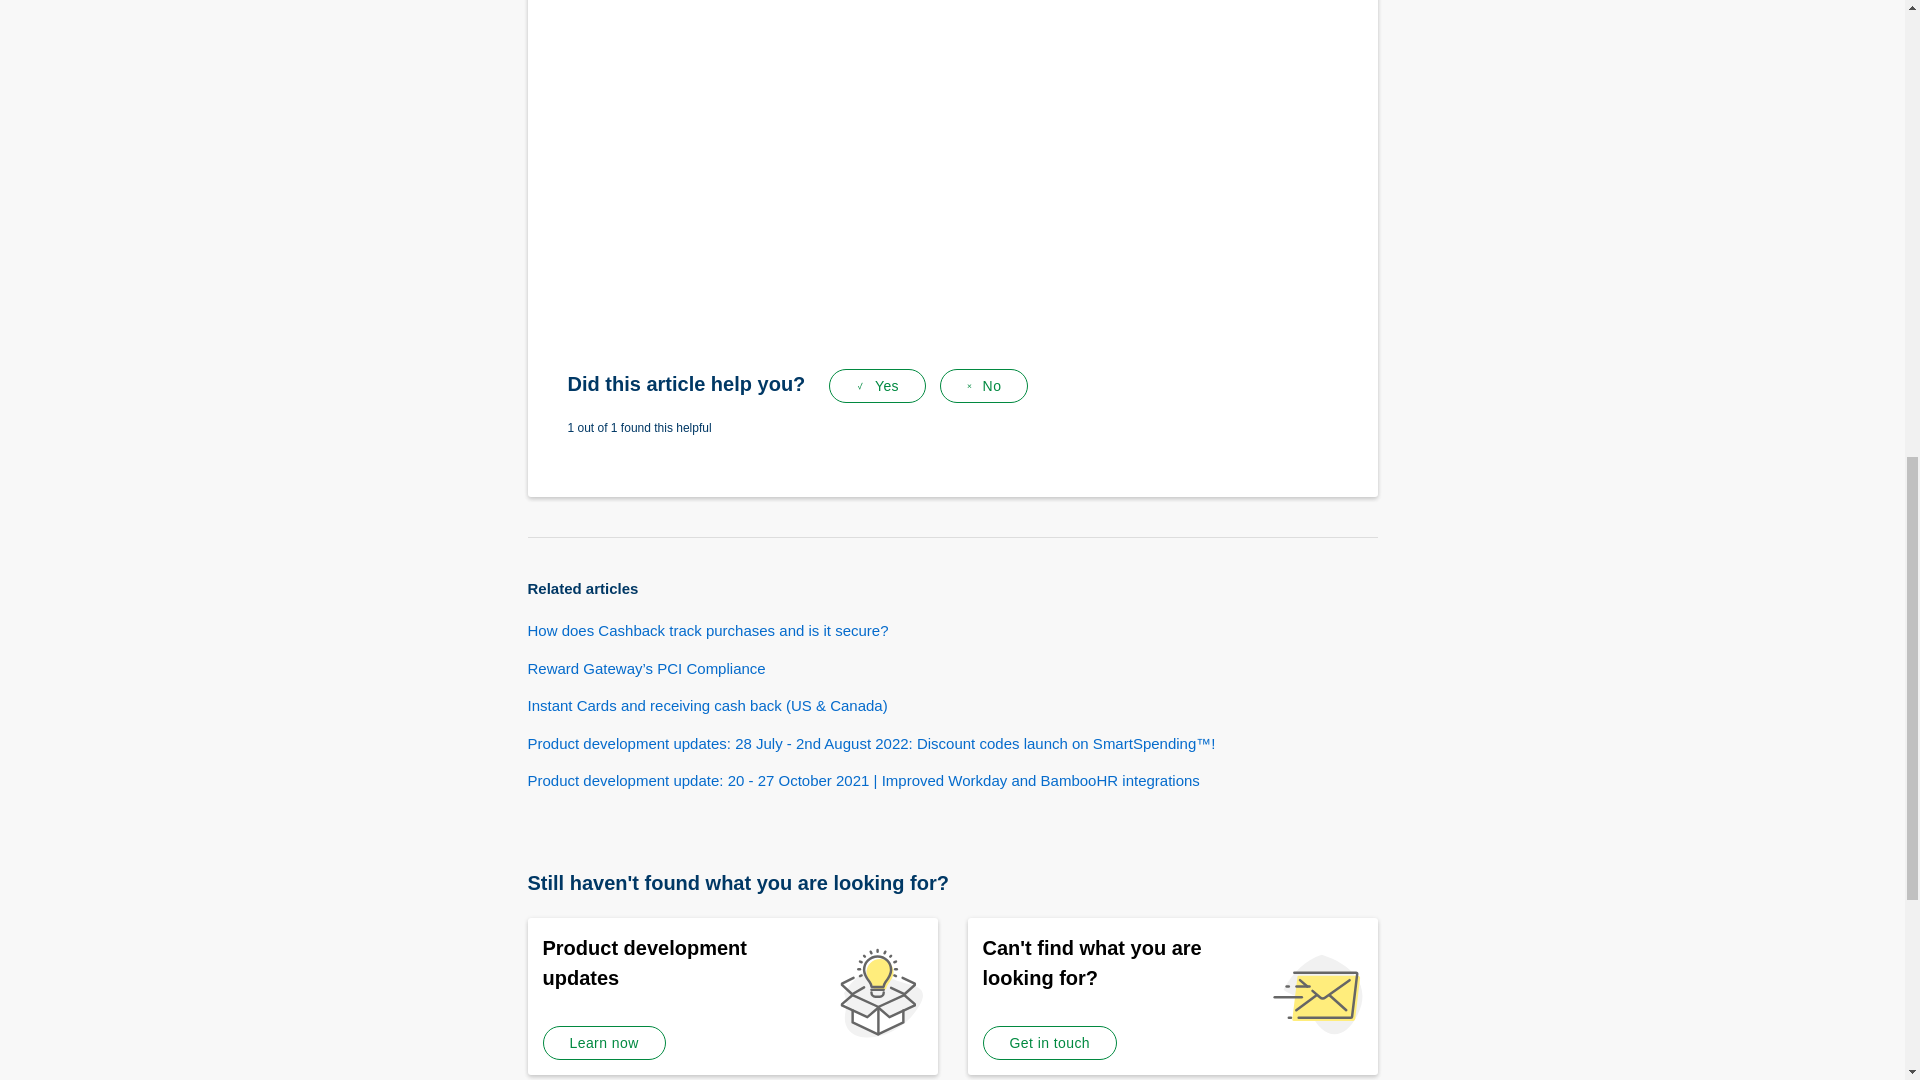  I want to click on Learn now, so click(602, 1042).